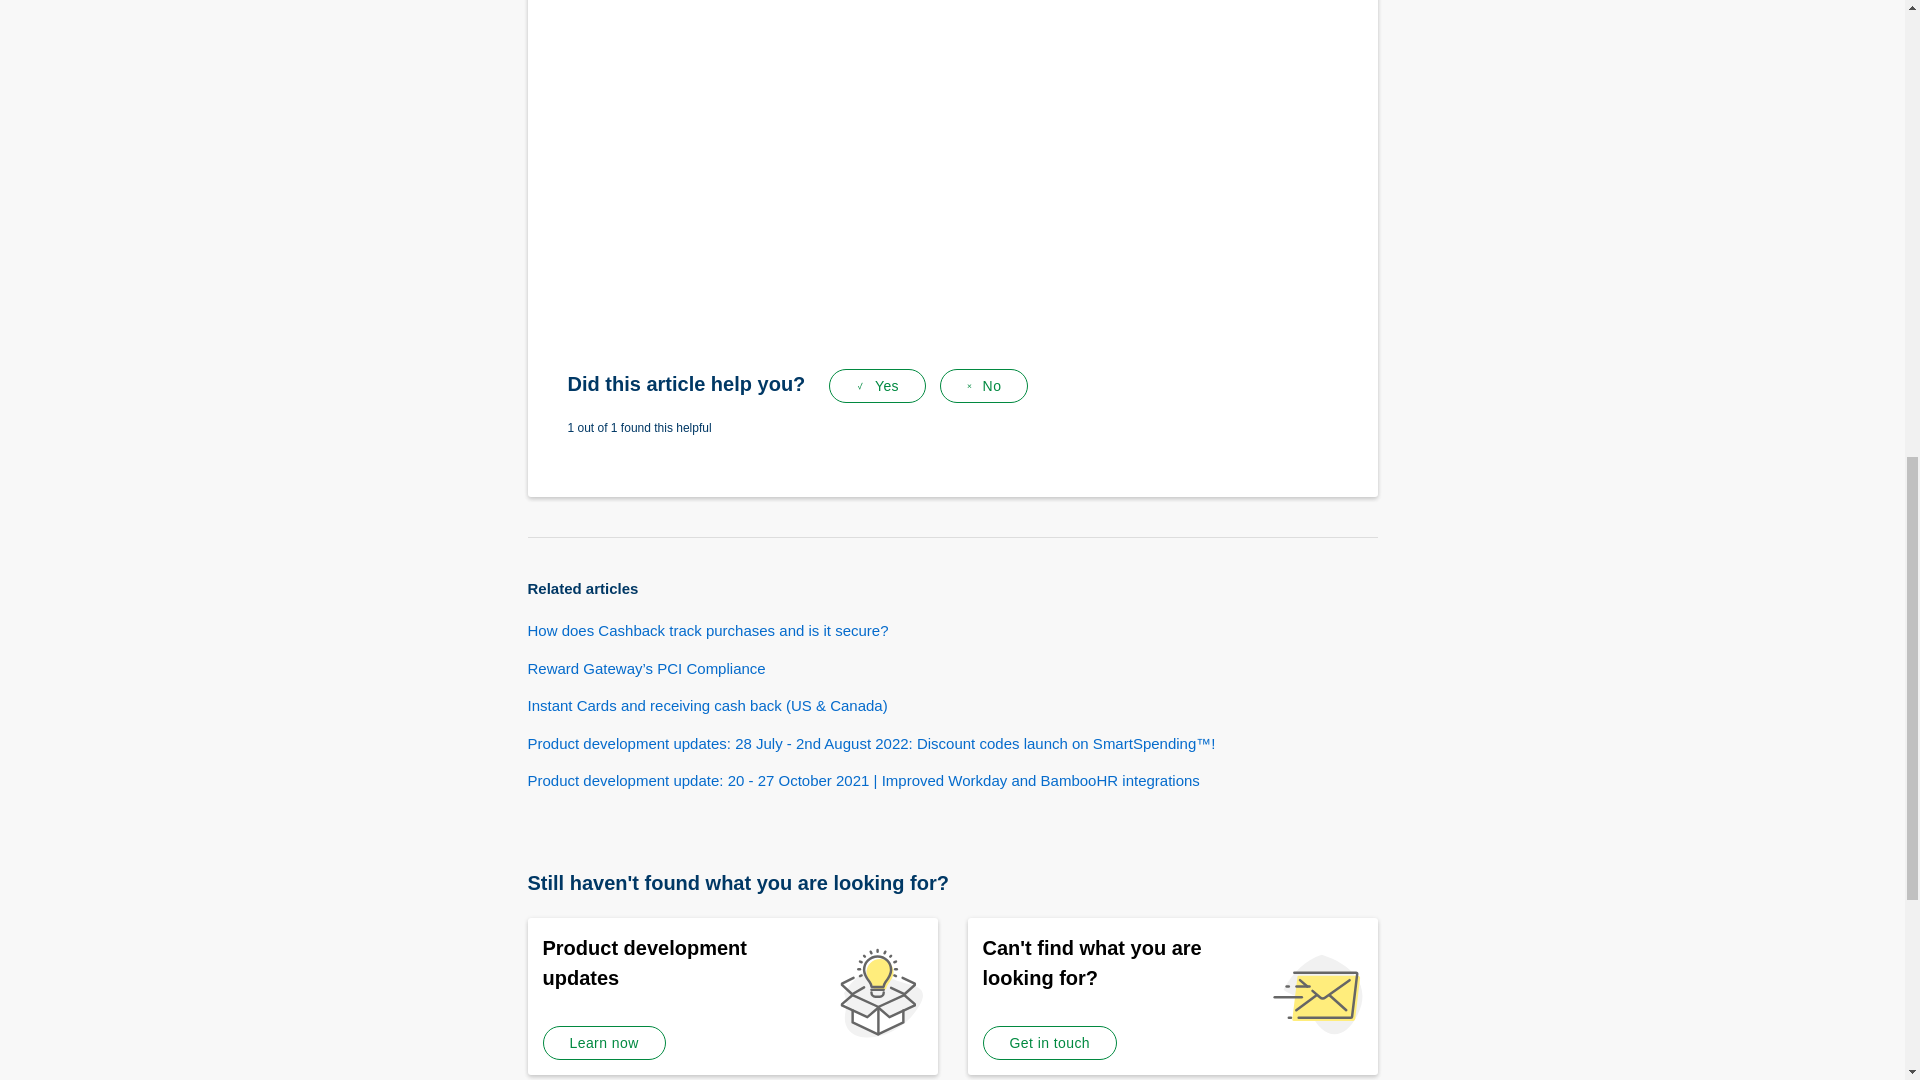  I want to click on Learn now, so click(602, 1042).